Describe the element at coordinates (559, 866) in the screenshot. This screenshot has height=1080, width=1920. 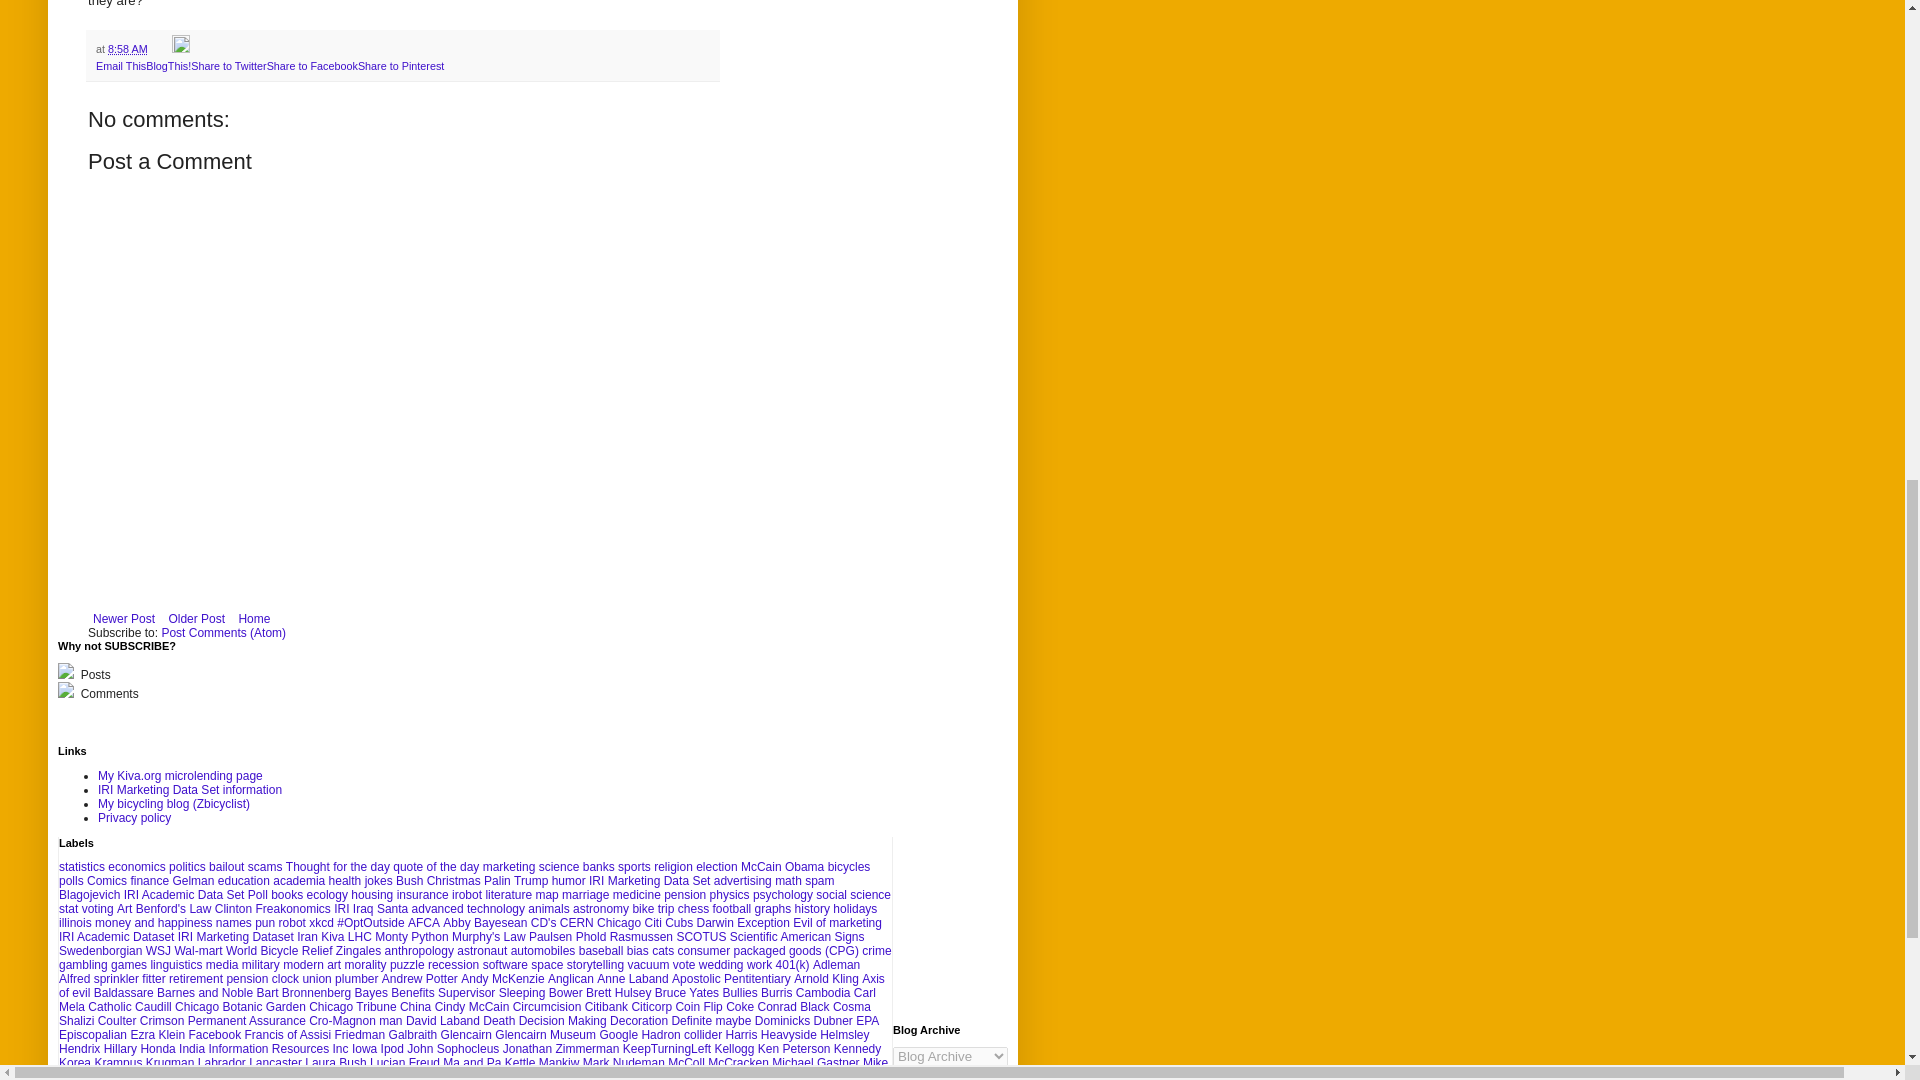
I see `science` at that location.